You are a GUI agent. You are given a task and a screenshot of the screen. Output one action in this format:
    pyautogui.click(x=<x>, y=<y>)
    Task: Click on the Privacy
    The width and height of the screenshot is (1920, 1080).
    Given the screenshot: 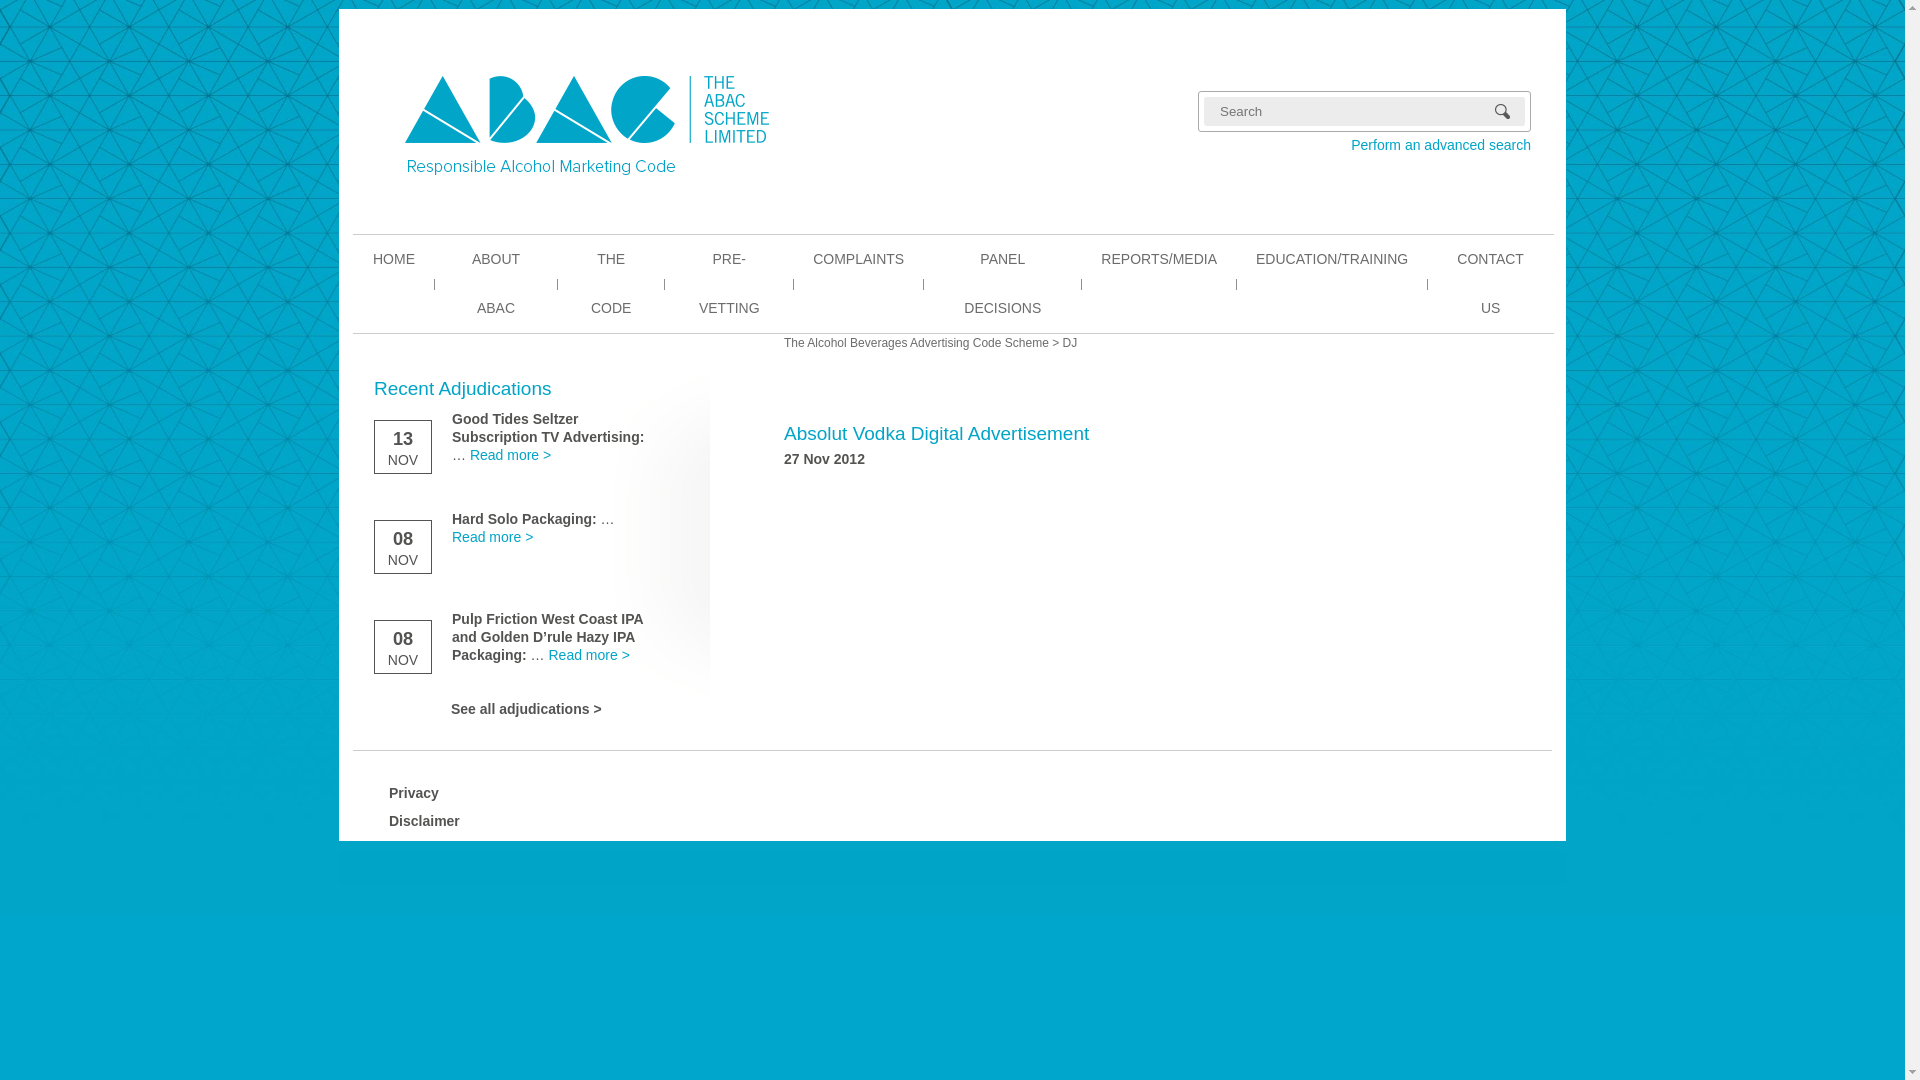 What is the action you would take?
    pyautogui.click(x=414, y=793)
    